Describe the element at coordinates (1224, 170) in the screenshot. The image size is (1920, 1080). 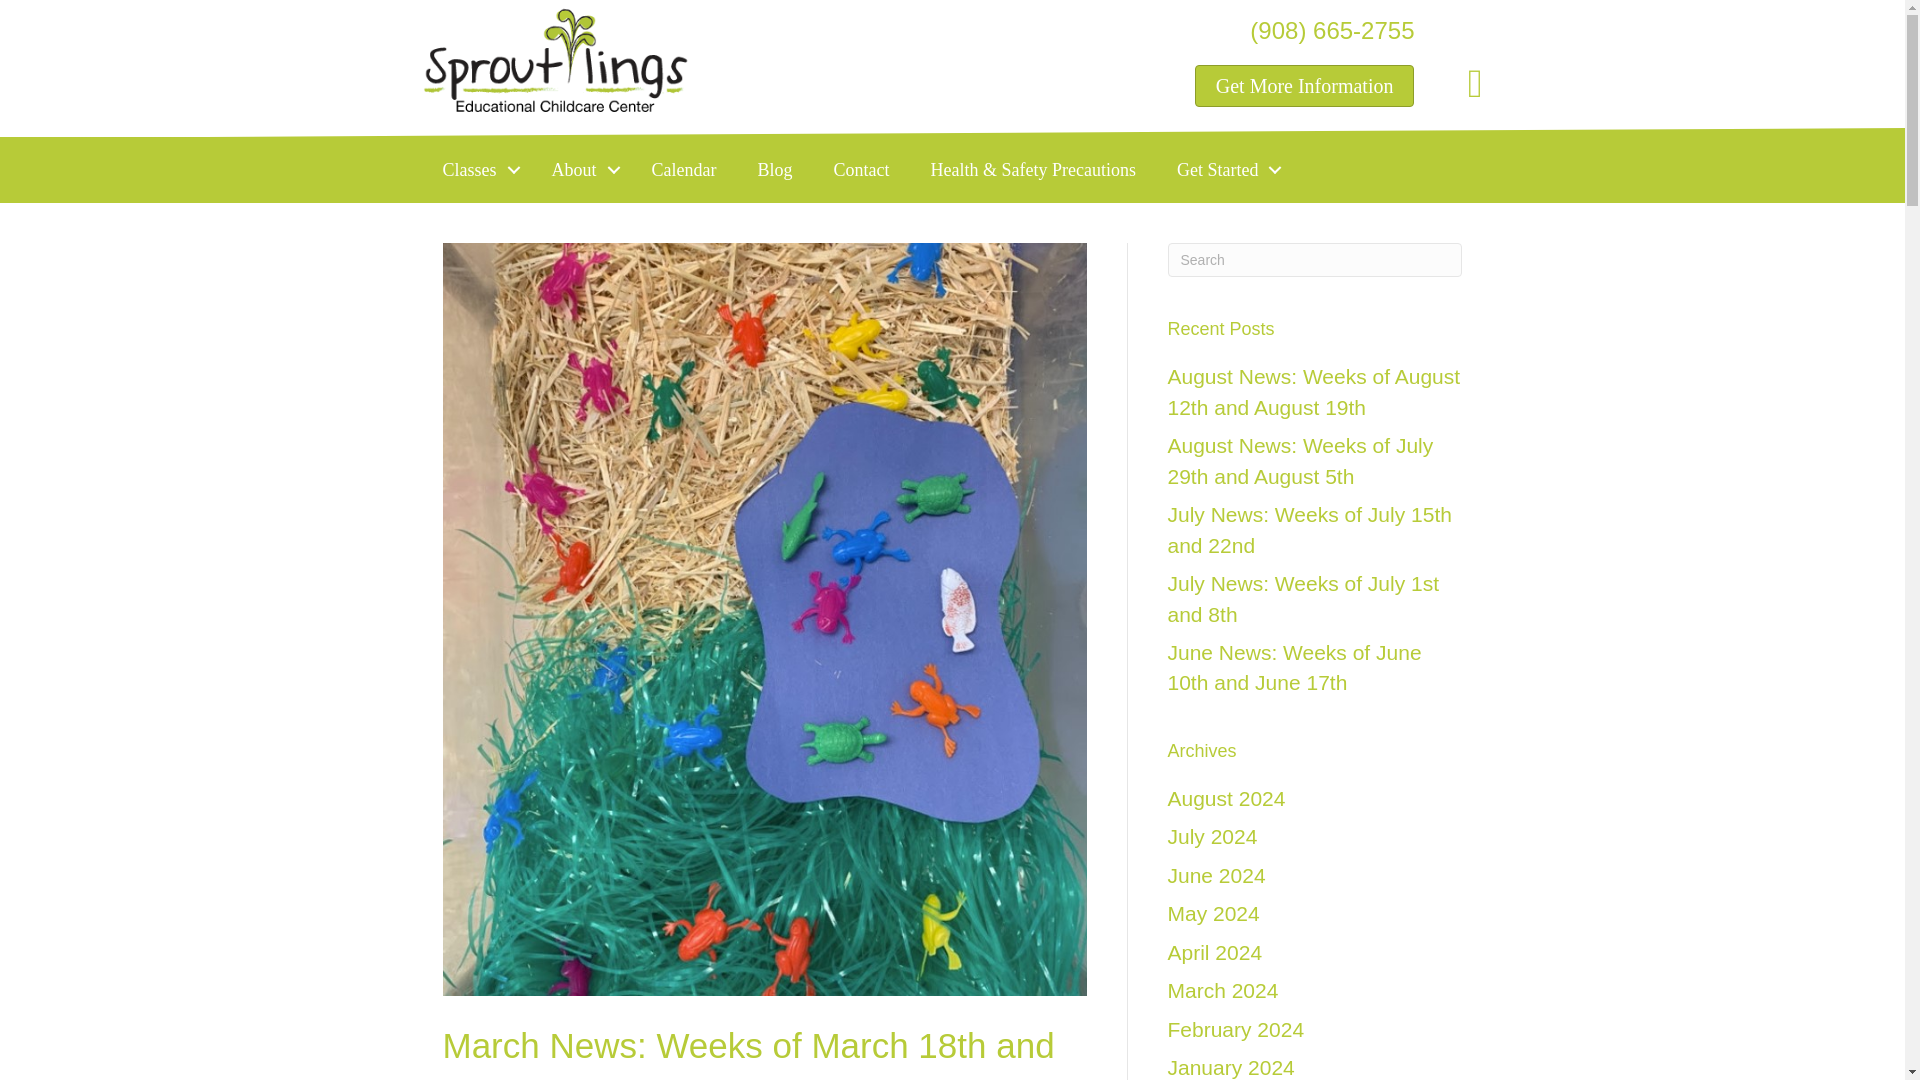
I see `Get Started` at that location.